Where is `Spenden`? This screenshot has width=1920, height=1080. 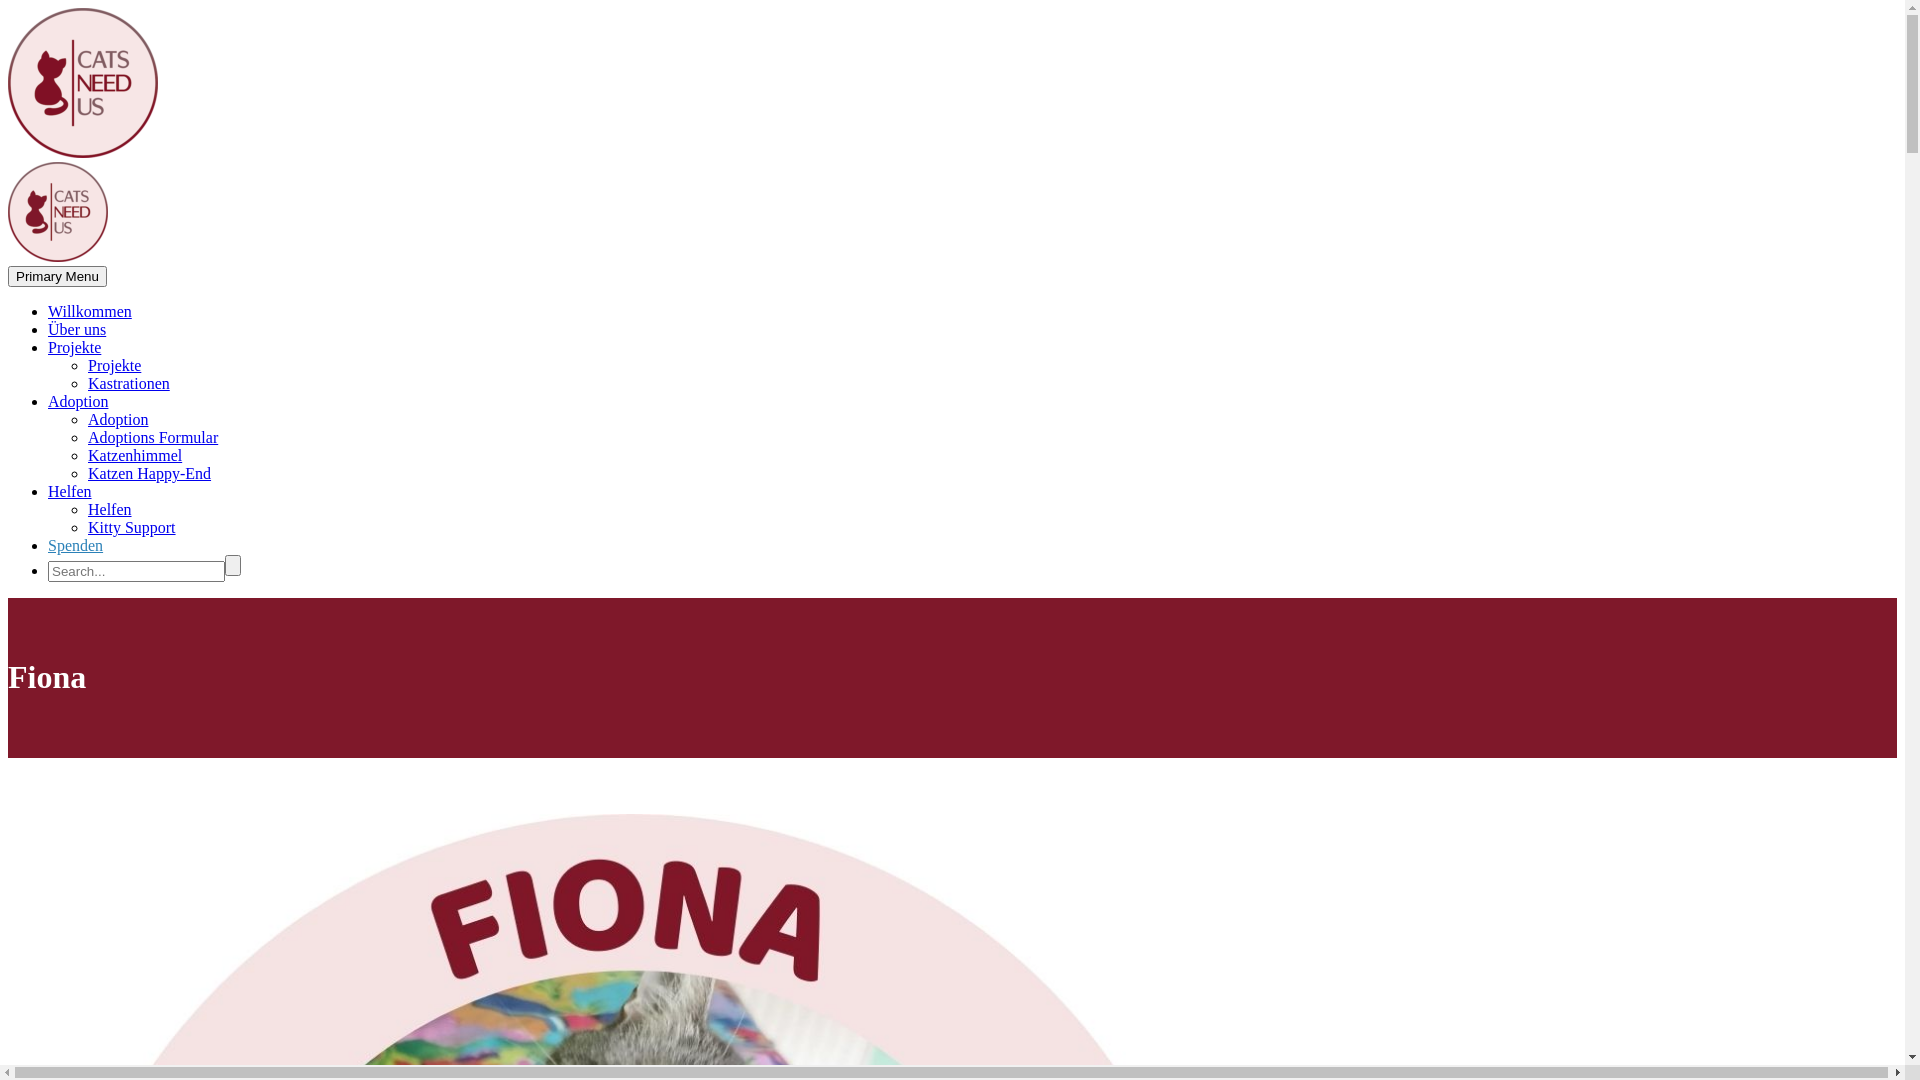
Spenden is located at coordinates (76, 546).